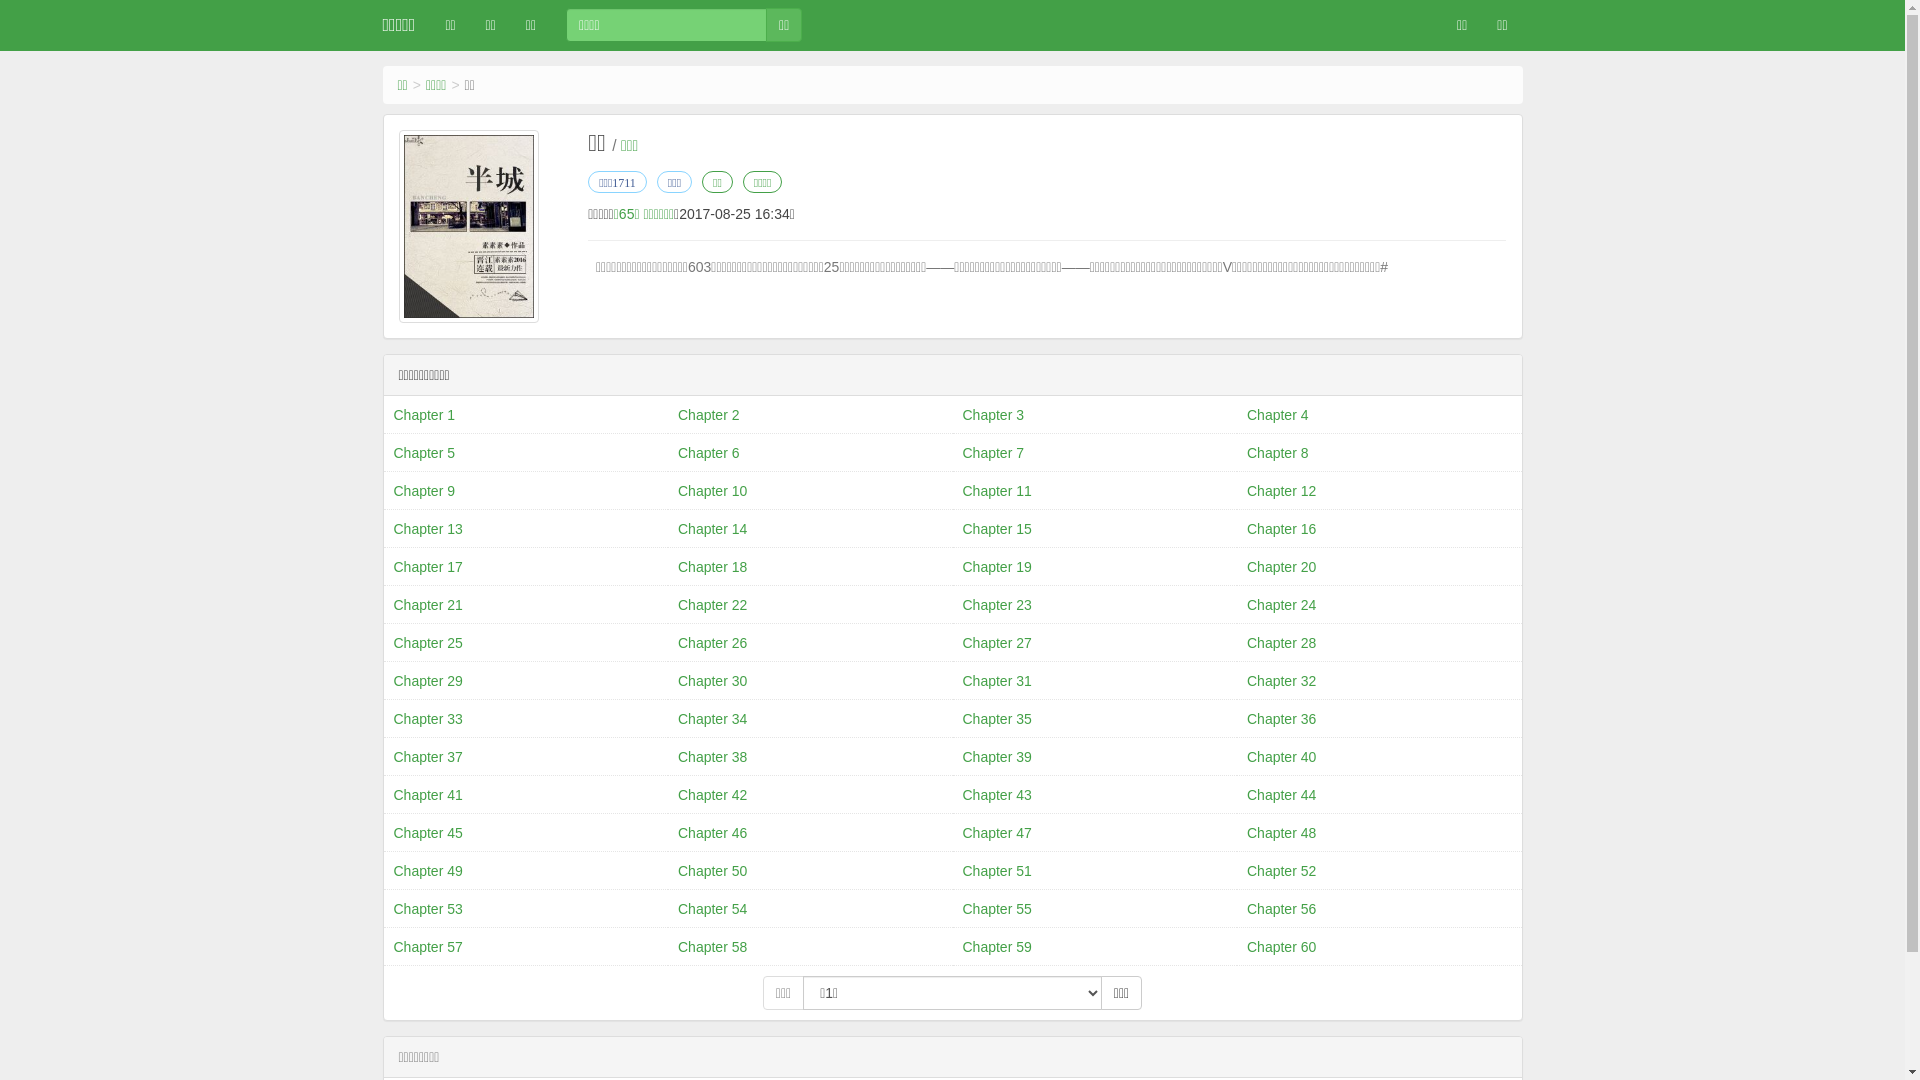 The image size is (1920, 1080). Describe the element at coordinates (1380, 719) in the screenshot. I see `Chapter 36` at that location.